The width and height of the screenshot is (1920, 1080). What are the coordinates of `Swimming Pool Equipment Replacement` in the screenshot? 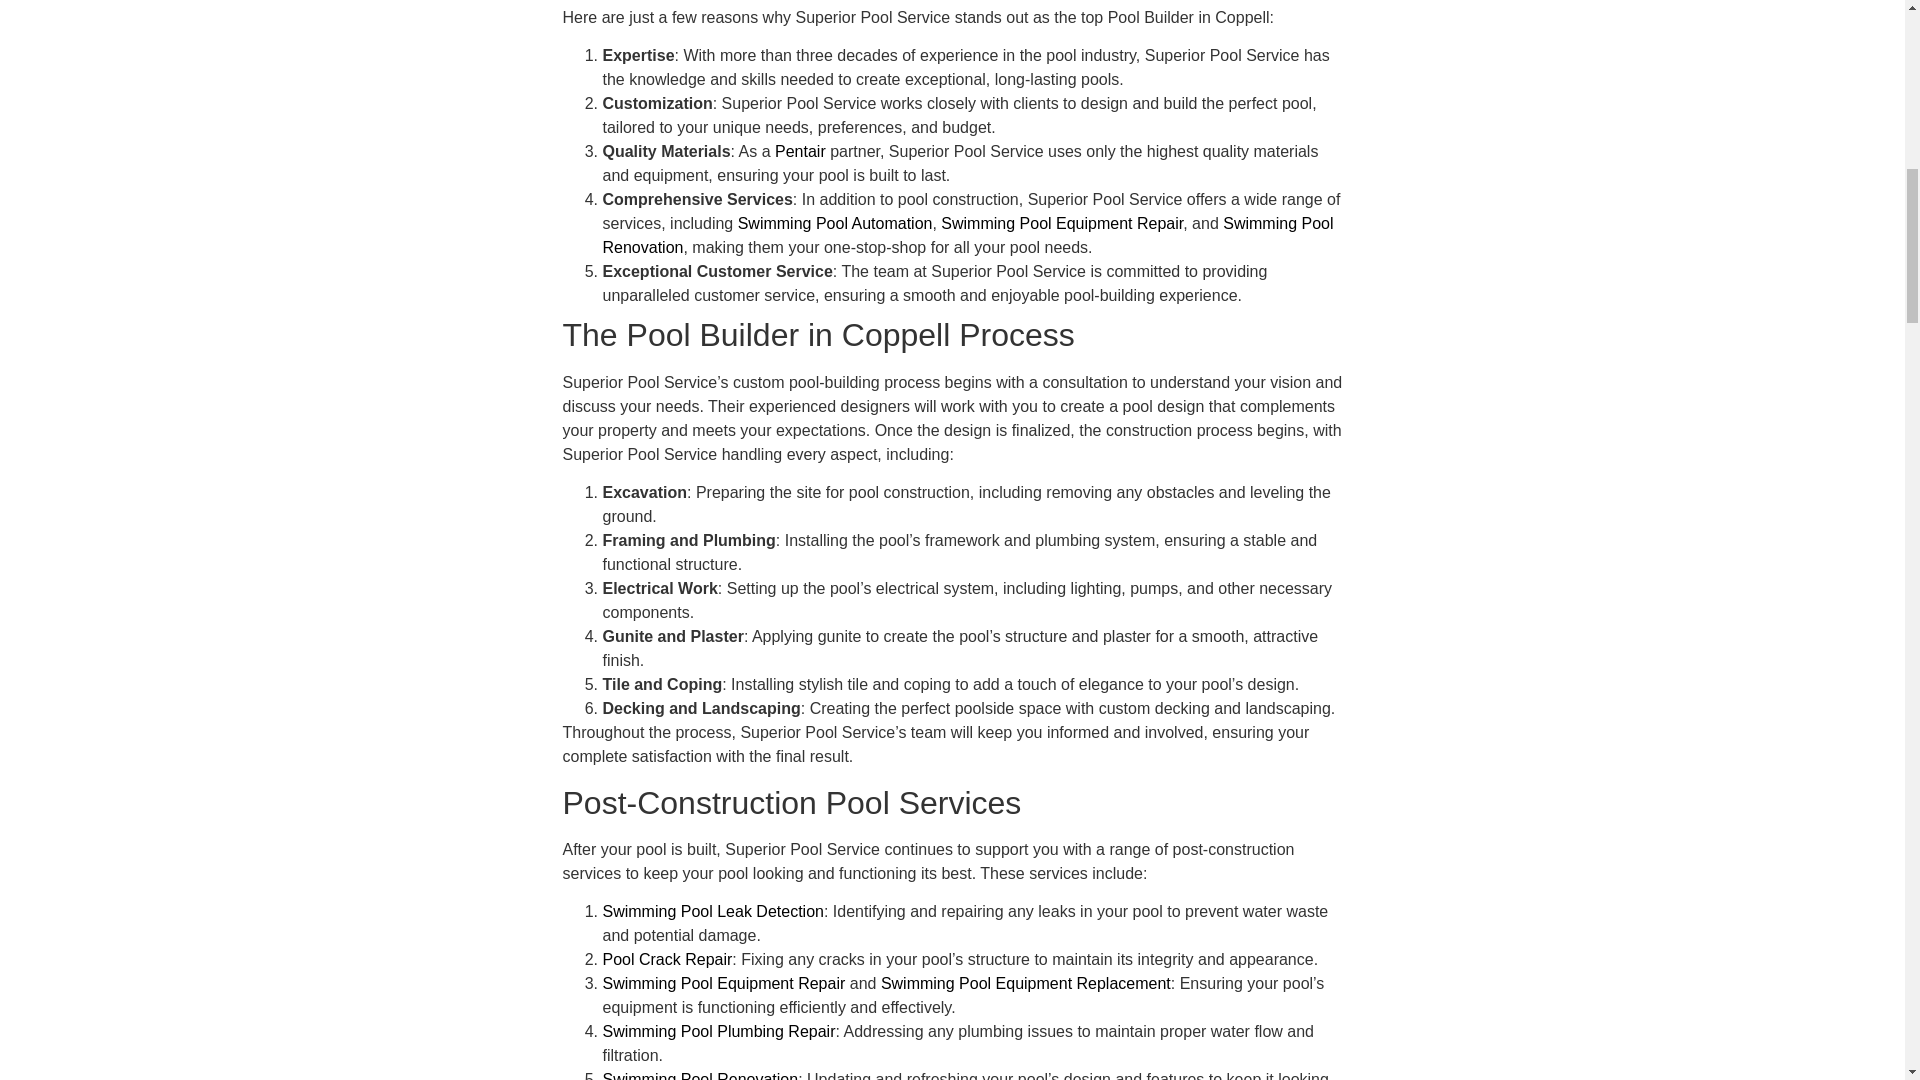 It's located at (1026, 984).